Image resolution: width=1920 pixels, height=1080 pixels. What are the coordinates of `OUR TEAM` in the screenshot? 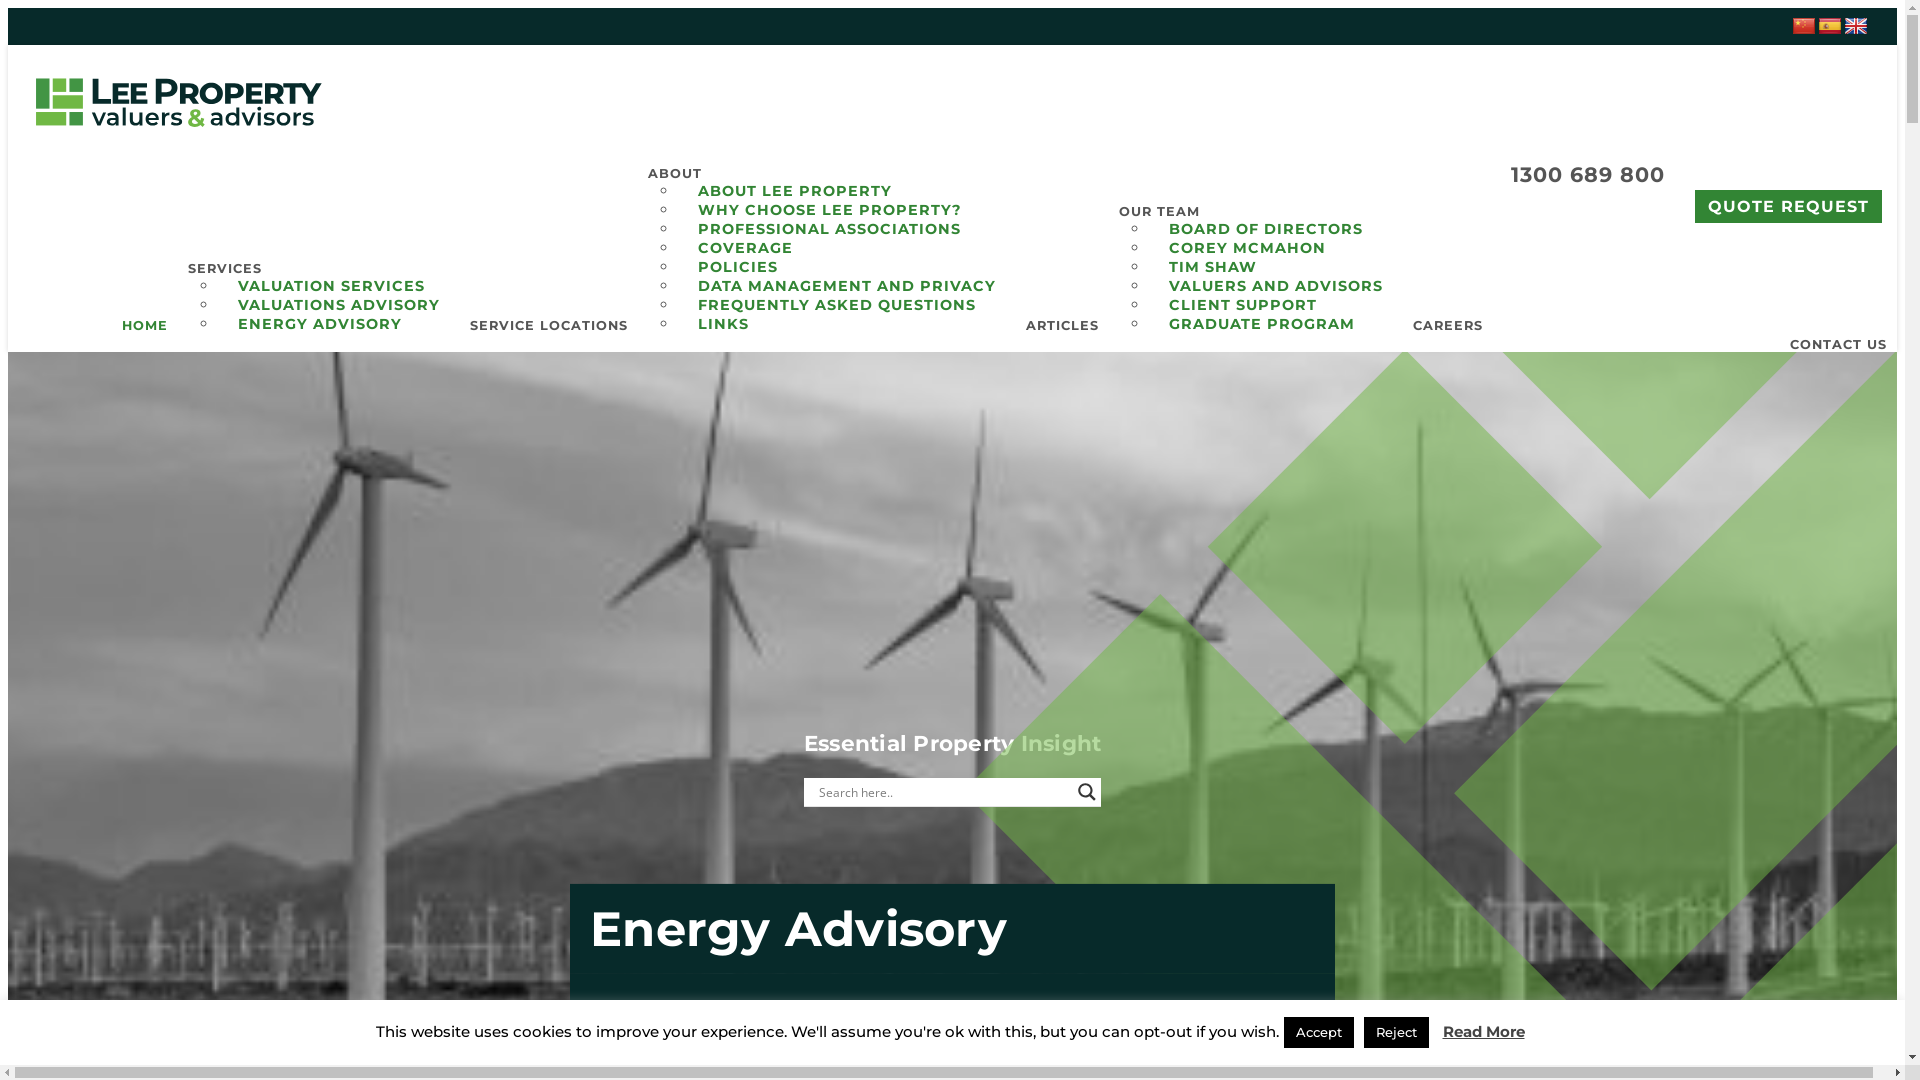 It's located at (1160, 211).